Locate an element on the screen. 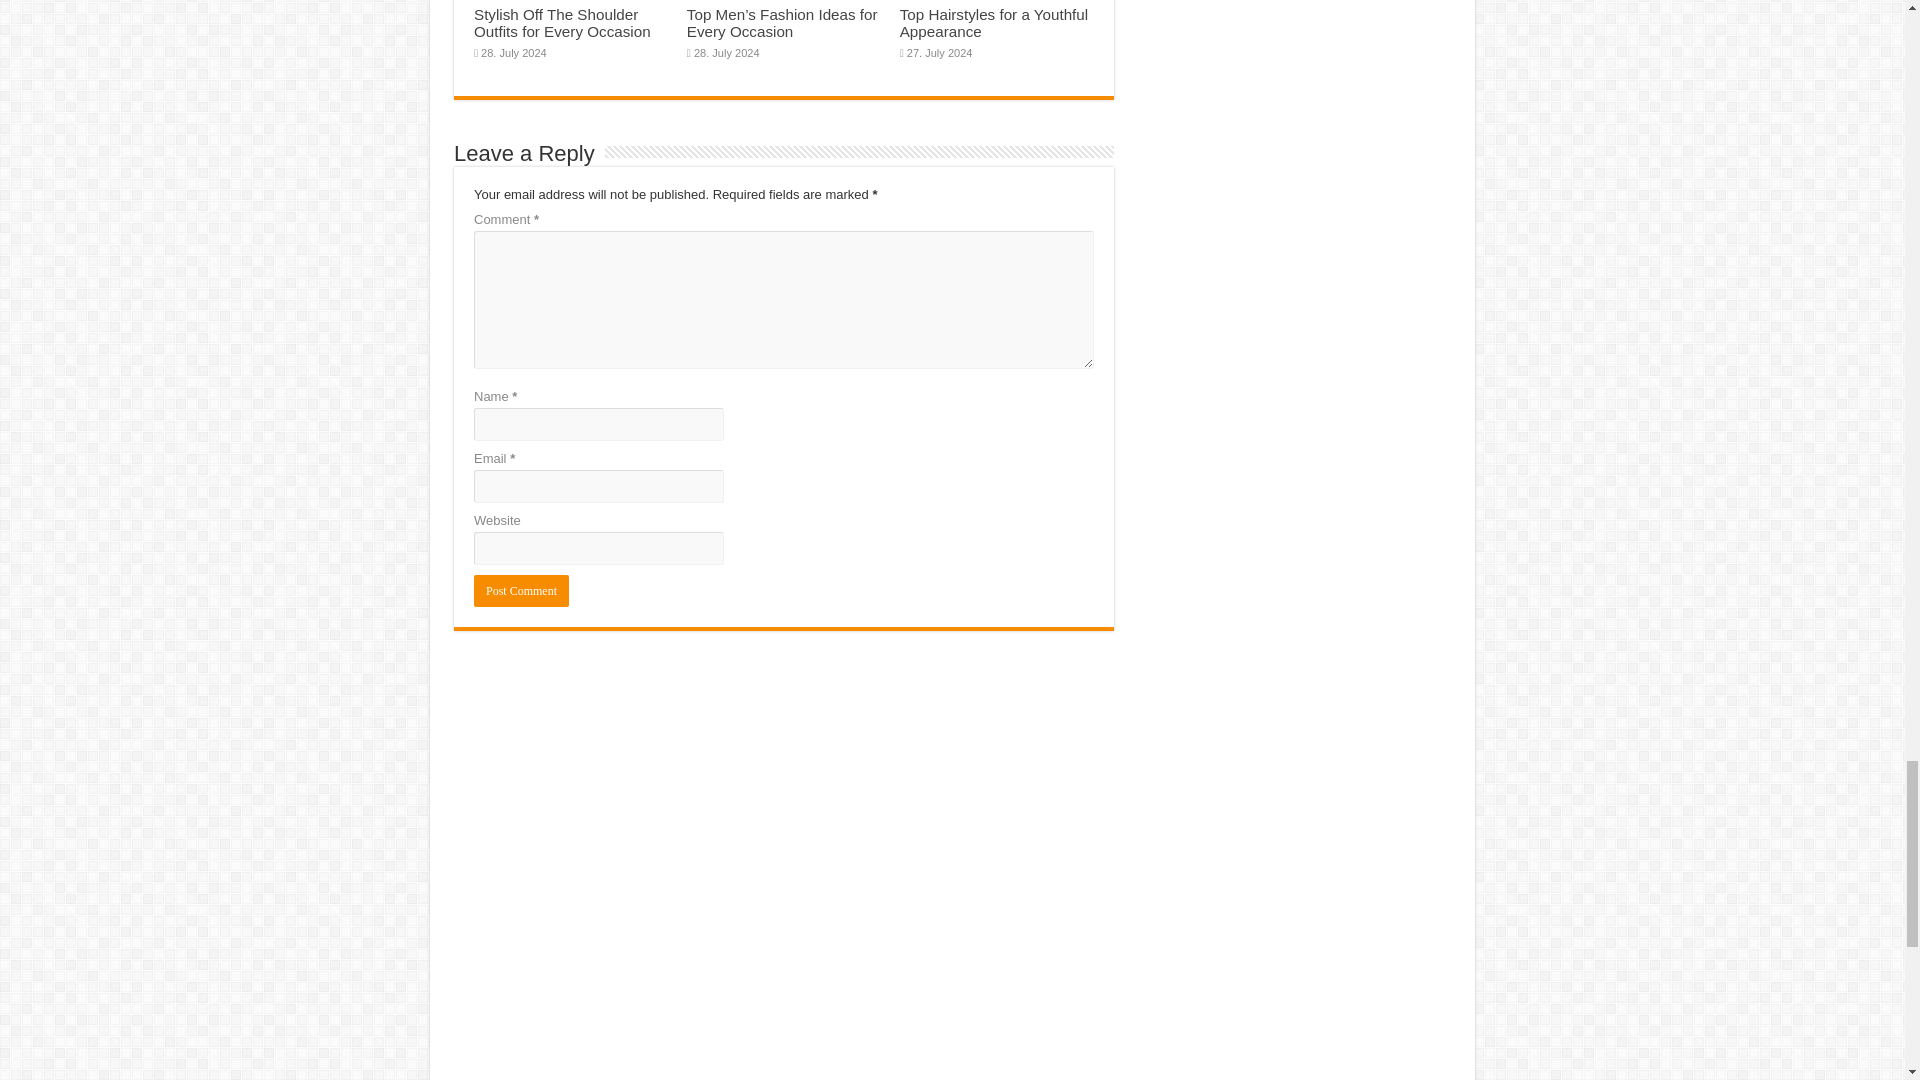 This screenshot has width=1920, height=1080. Top Hairstyles for a Youthful Appearance is located at coordinates (994, 22).